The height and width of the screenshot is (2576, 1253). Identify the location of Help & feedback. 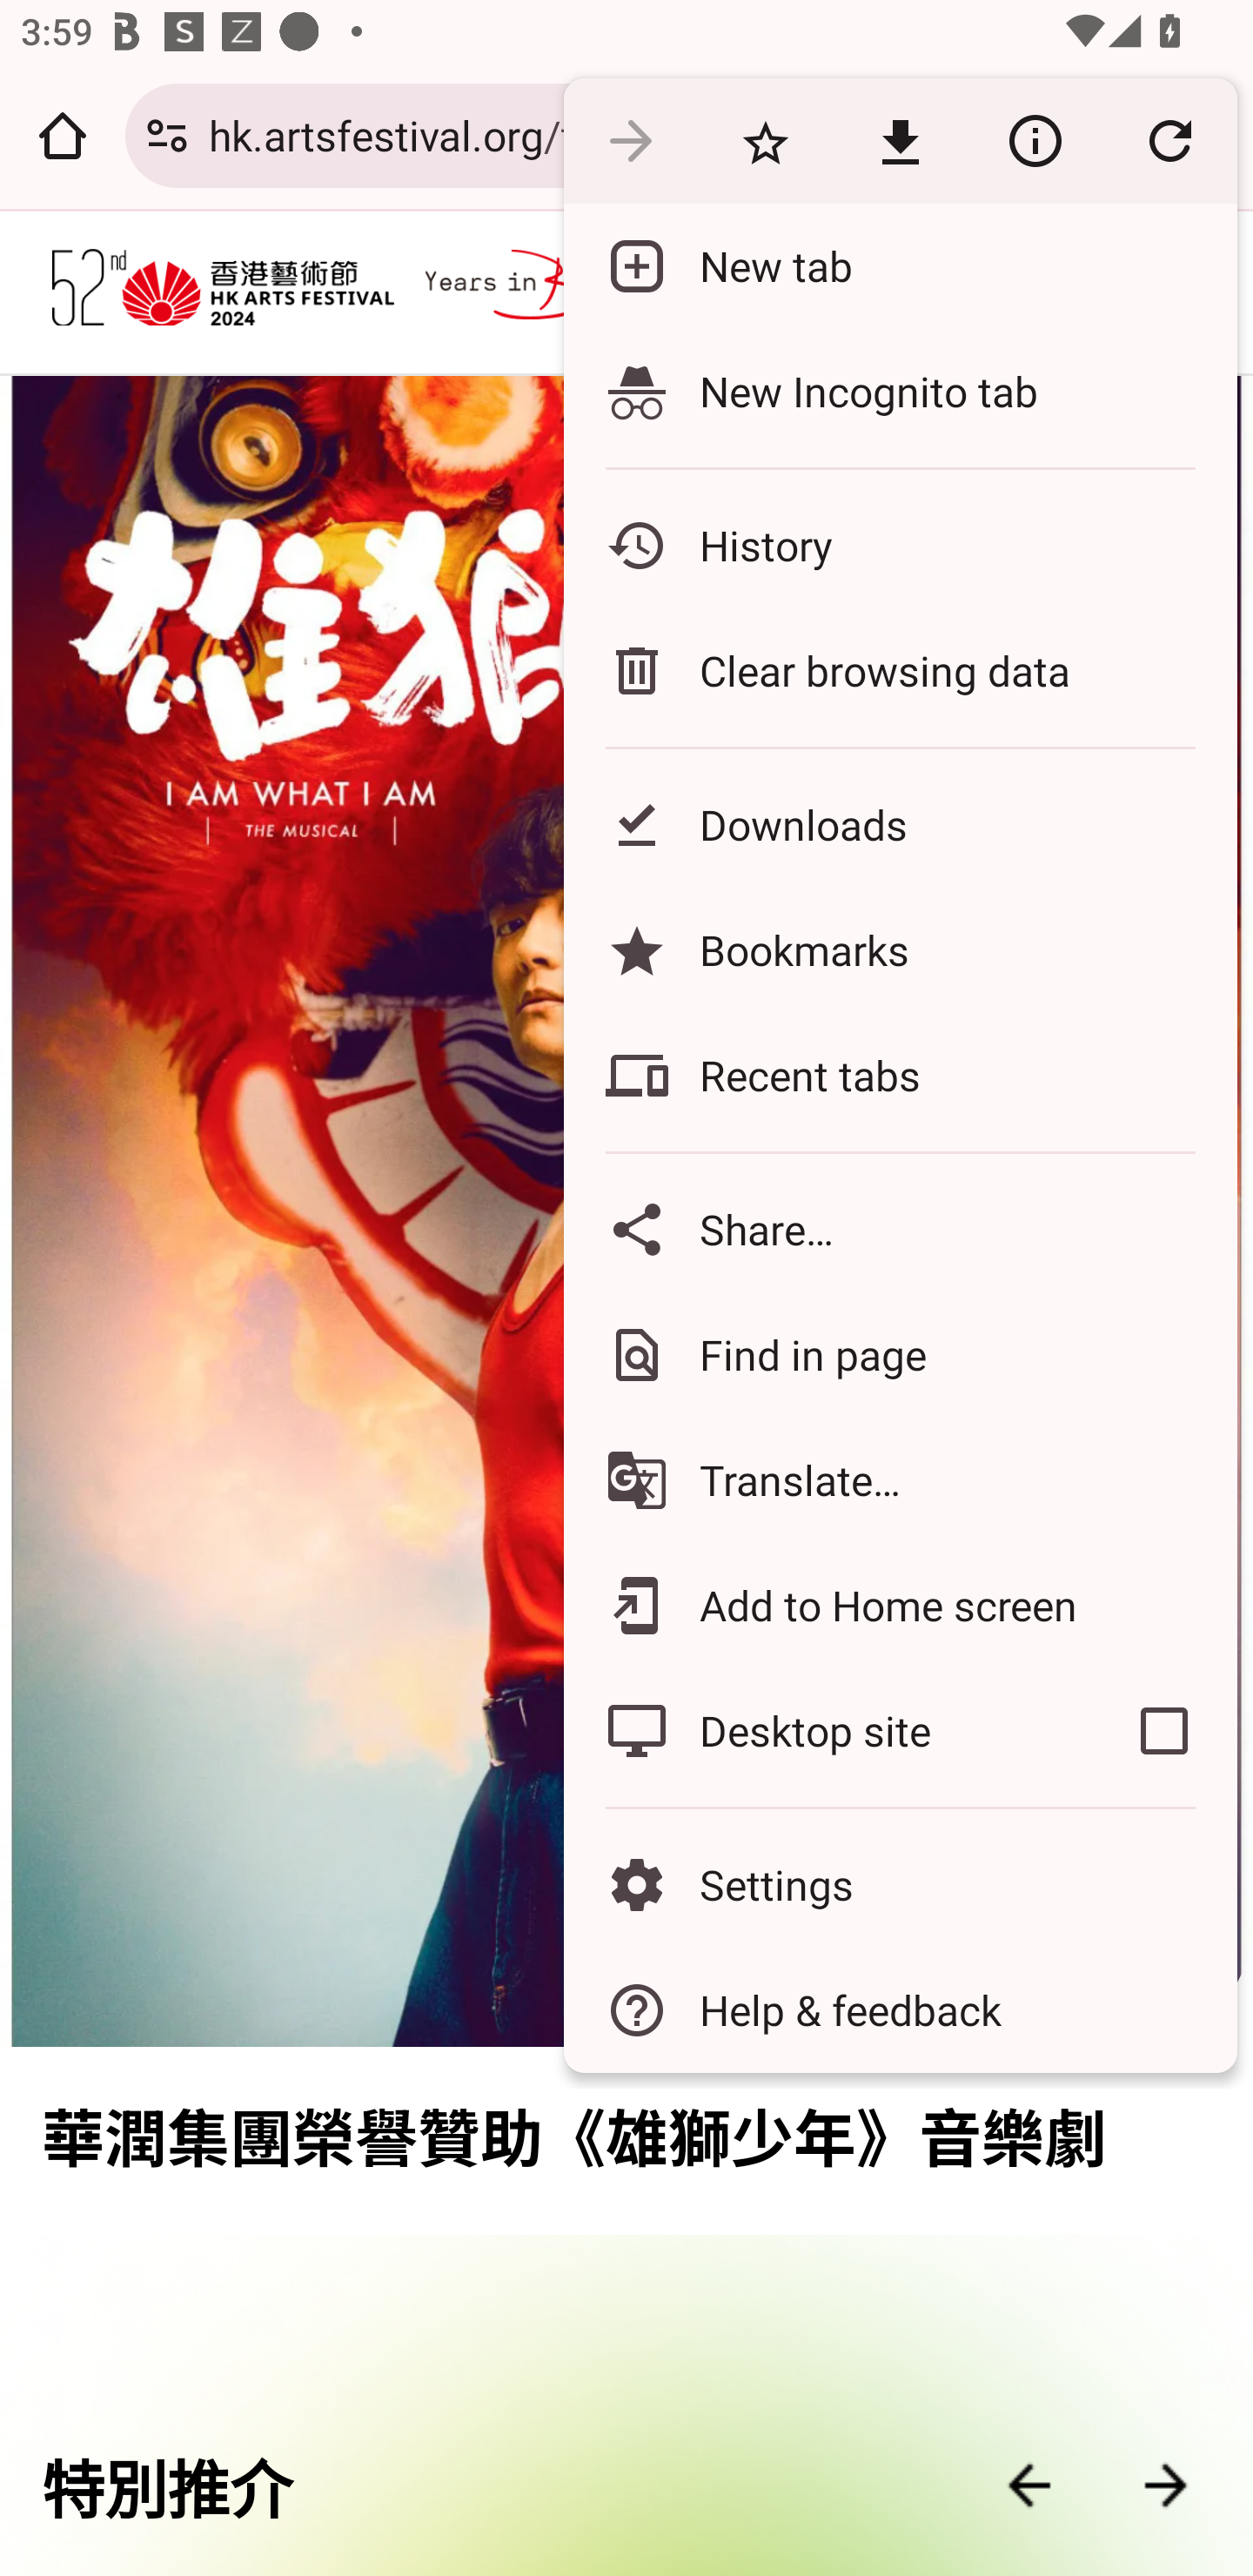
(901, 2010).